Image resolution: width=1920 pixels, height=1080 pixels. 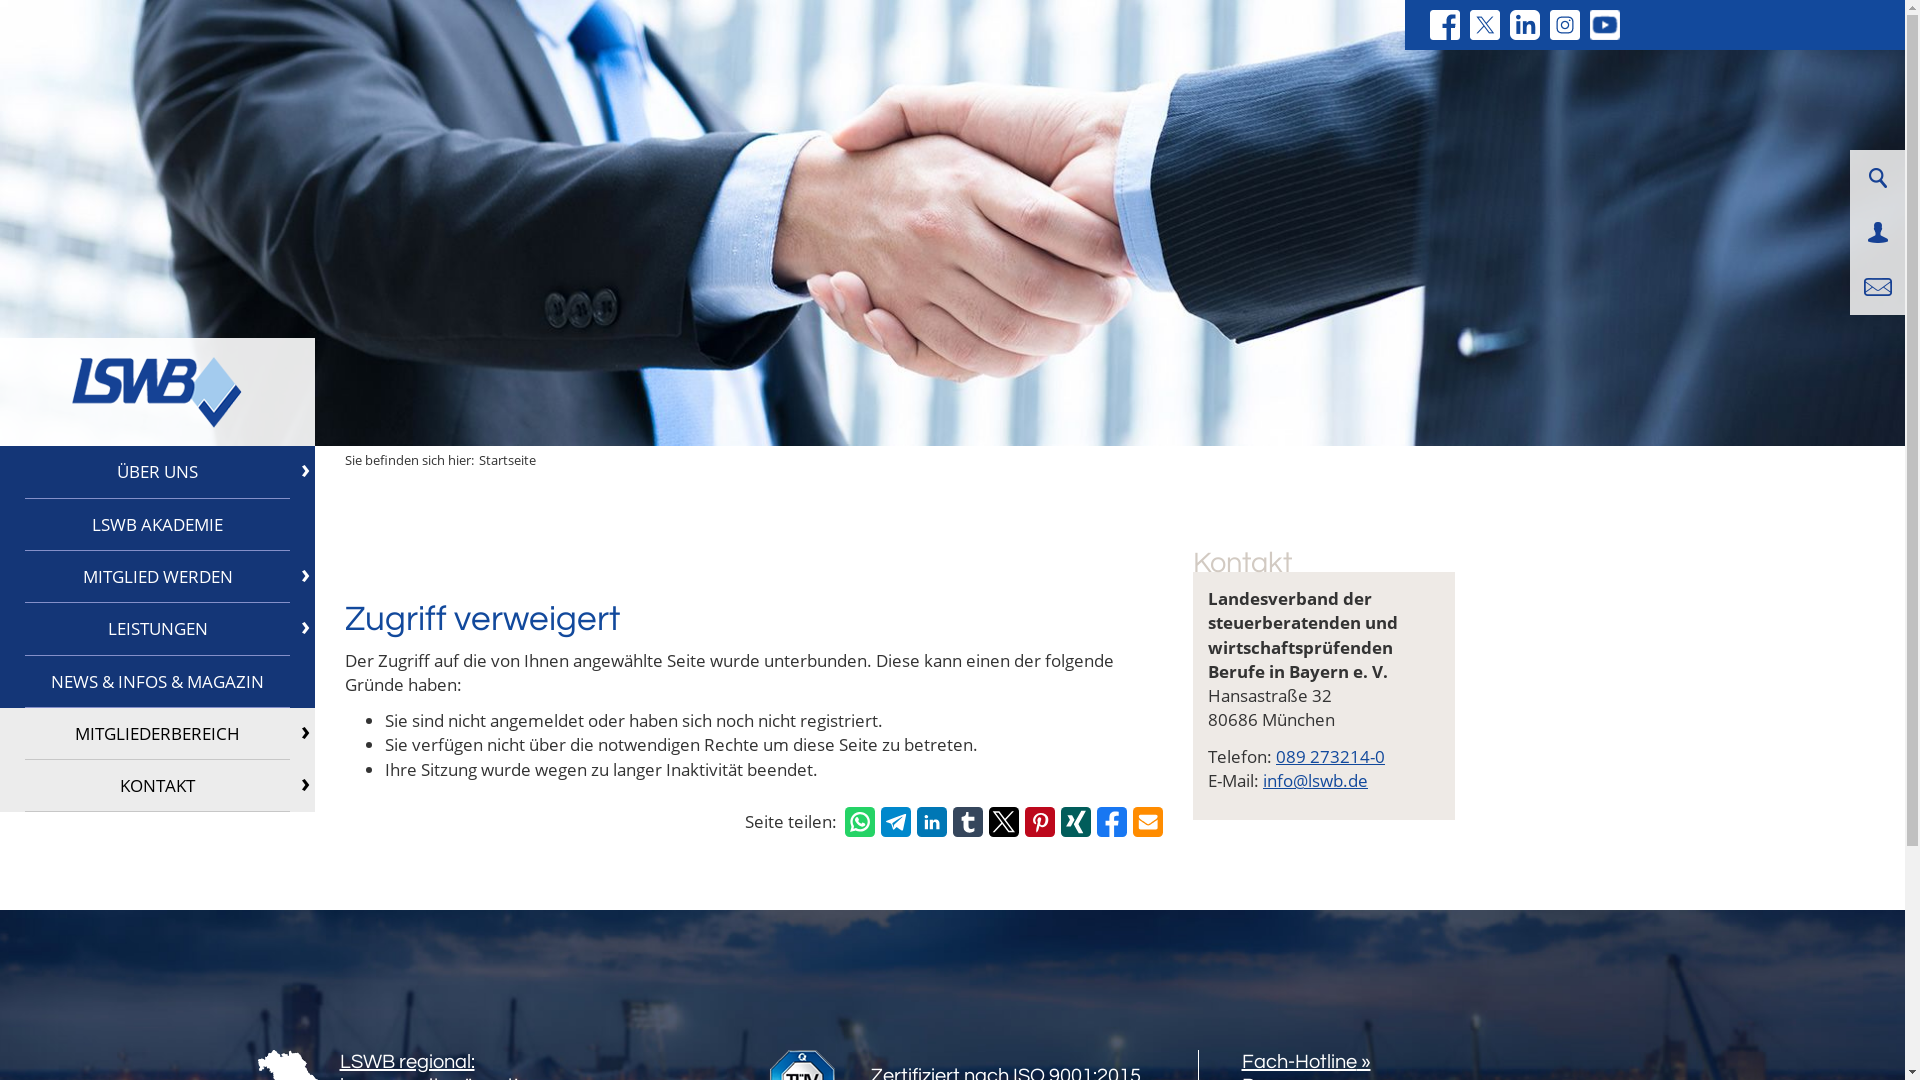 What do you see at coordinates (1076, 822) in the screenshot?
I see `Auf Xing empfehlen` at bounding box center [1076, 822].